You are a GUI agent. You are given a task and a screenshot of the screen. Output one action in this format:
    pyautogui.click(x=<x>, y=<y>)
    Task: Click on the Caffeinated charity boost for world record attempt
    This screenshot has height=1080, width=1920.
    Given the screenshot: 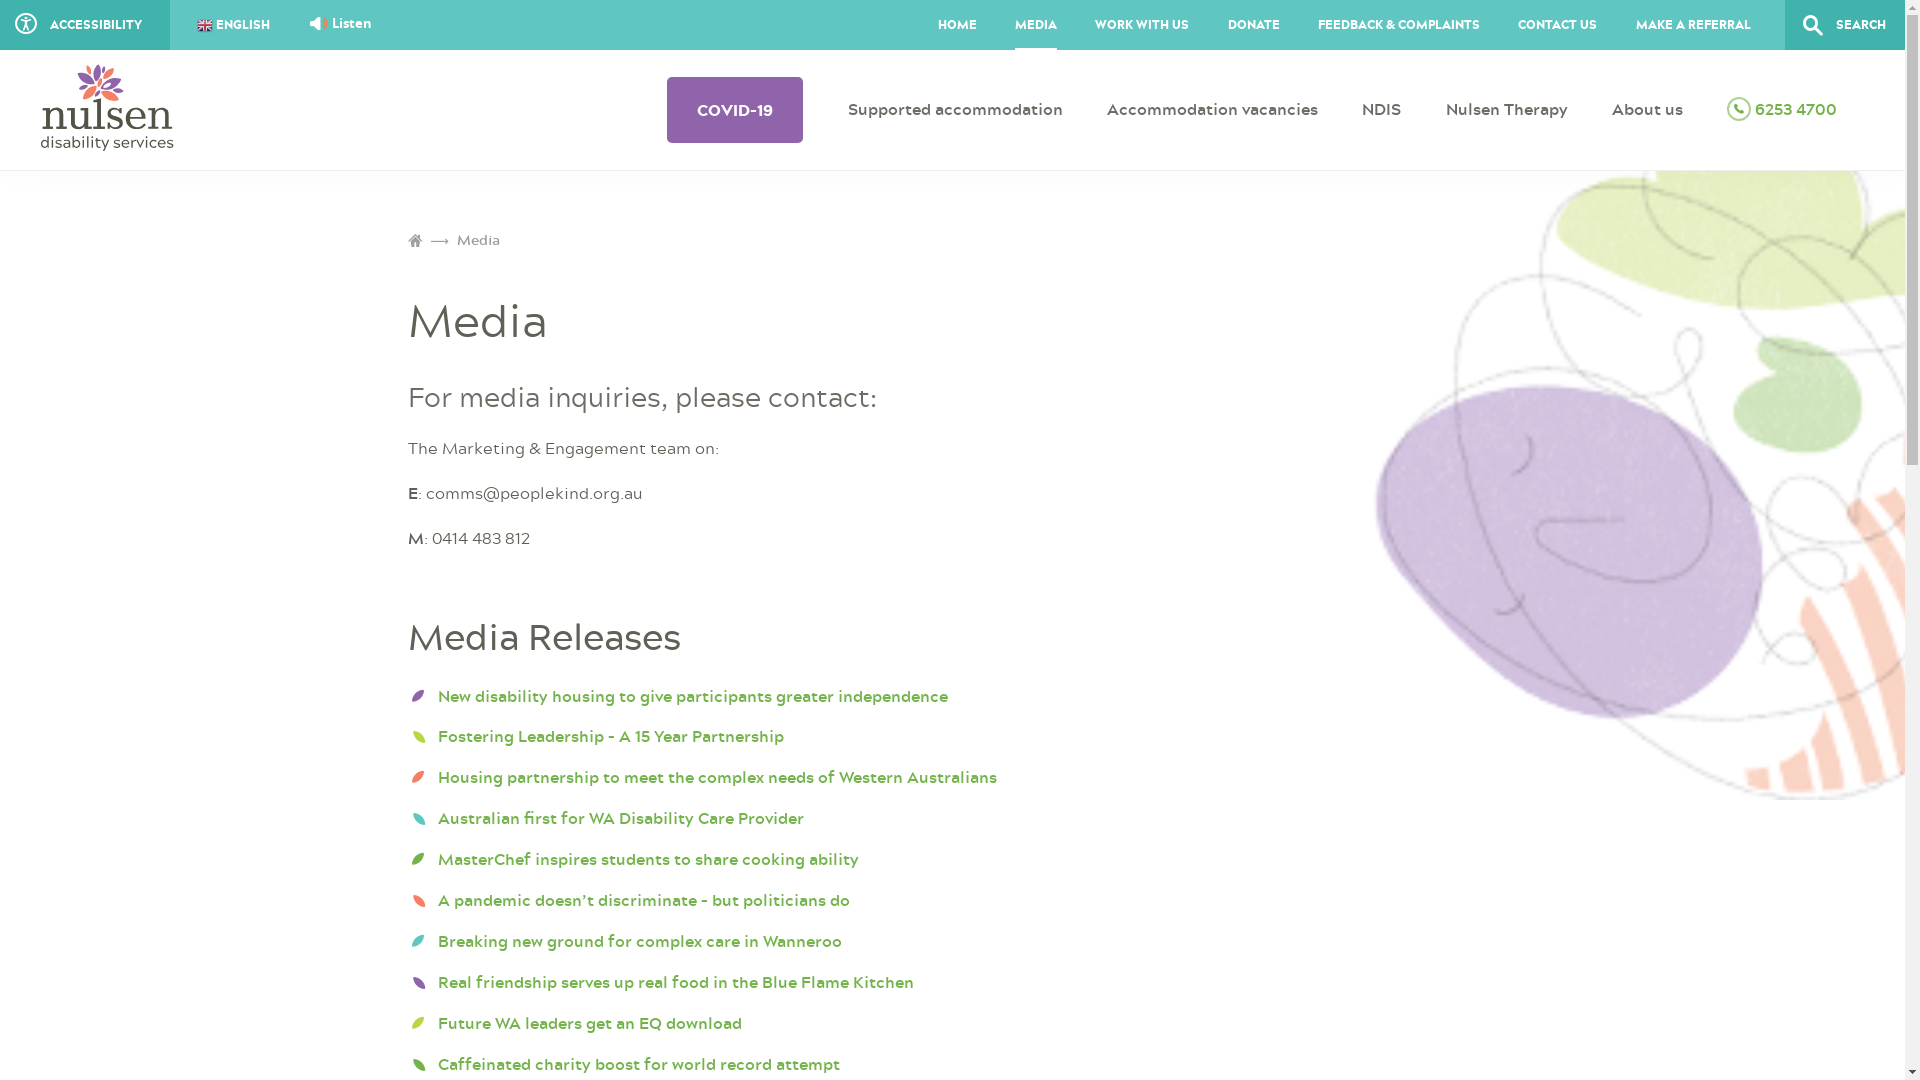 What is the action you would take?
    pyautogui.click(x=639, y=1064)
    